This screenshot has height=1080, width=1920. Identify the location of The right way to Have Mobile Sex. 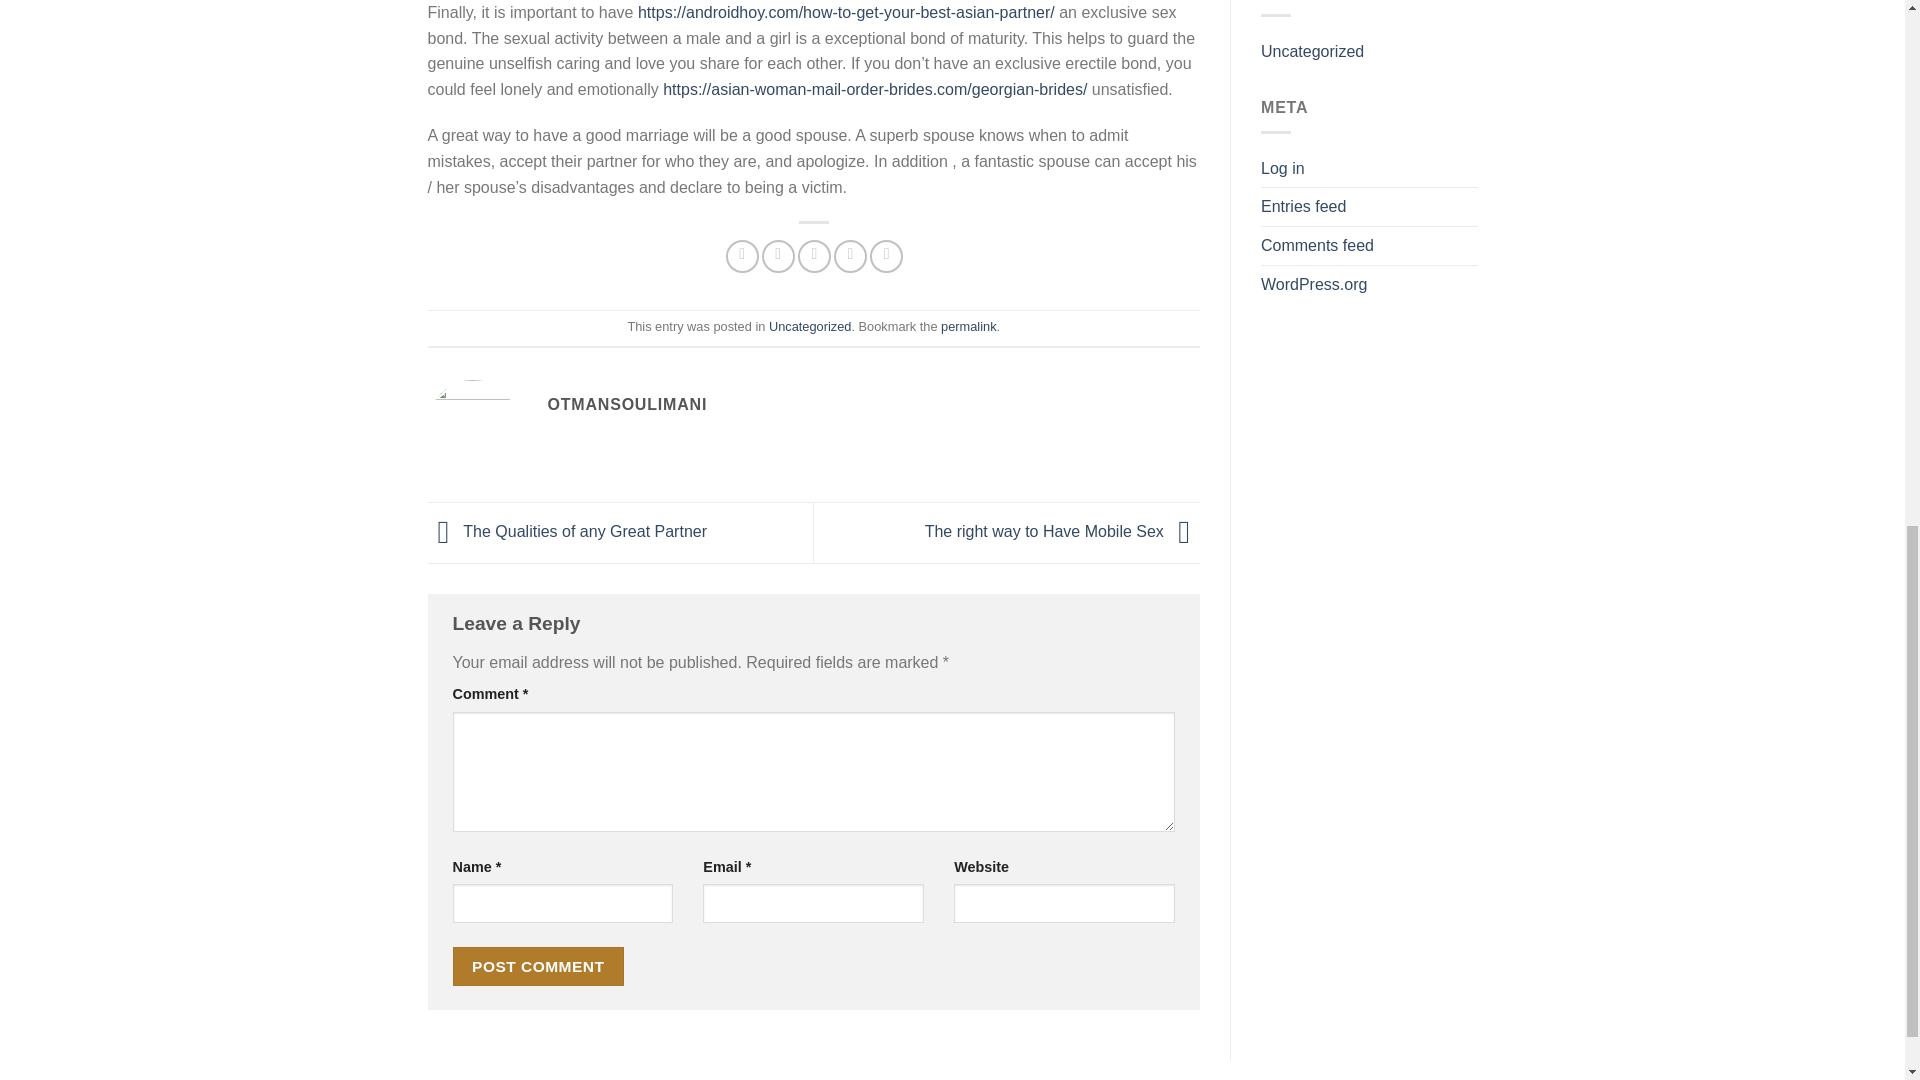
(1062, 531).